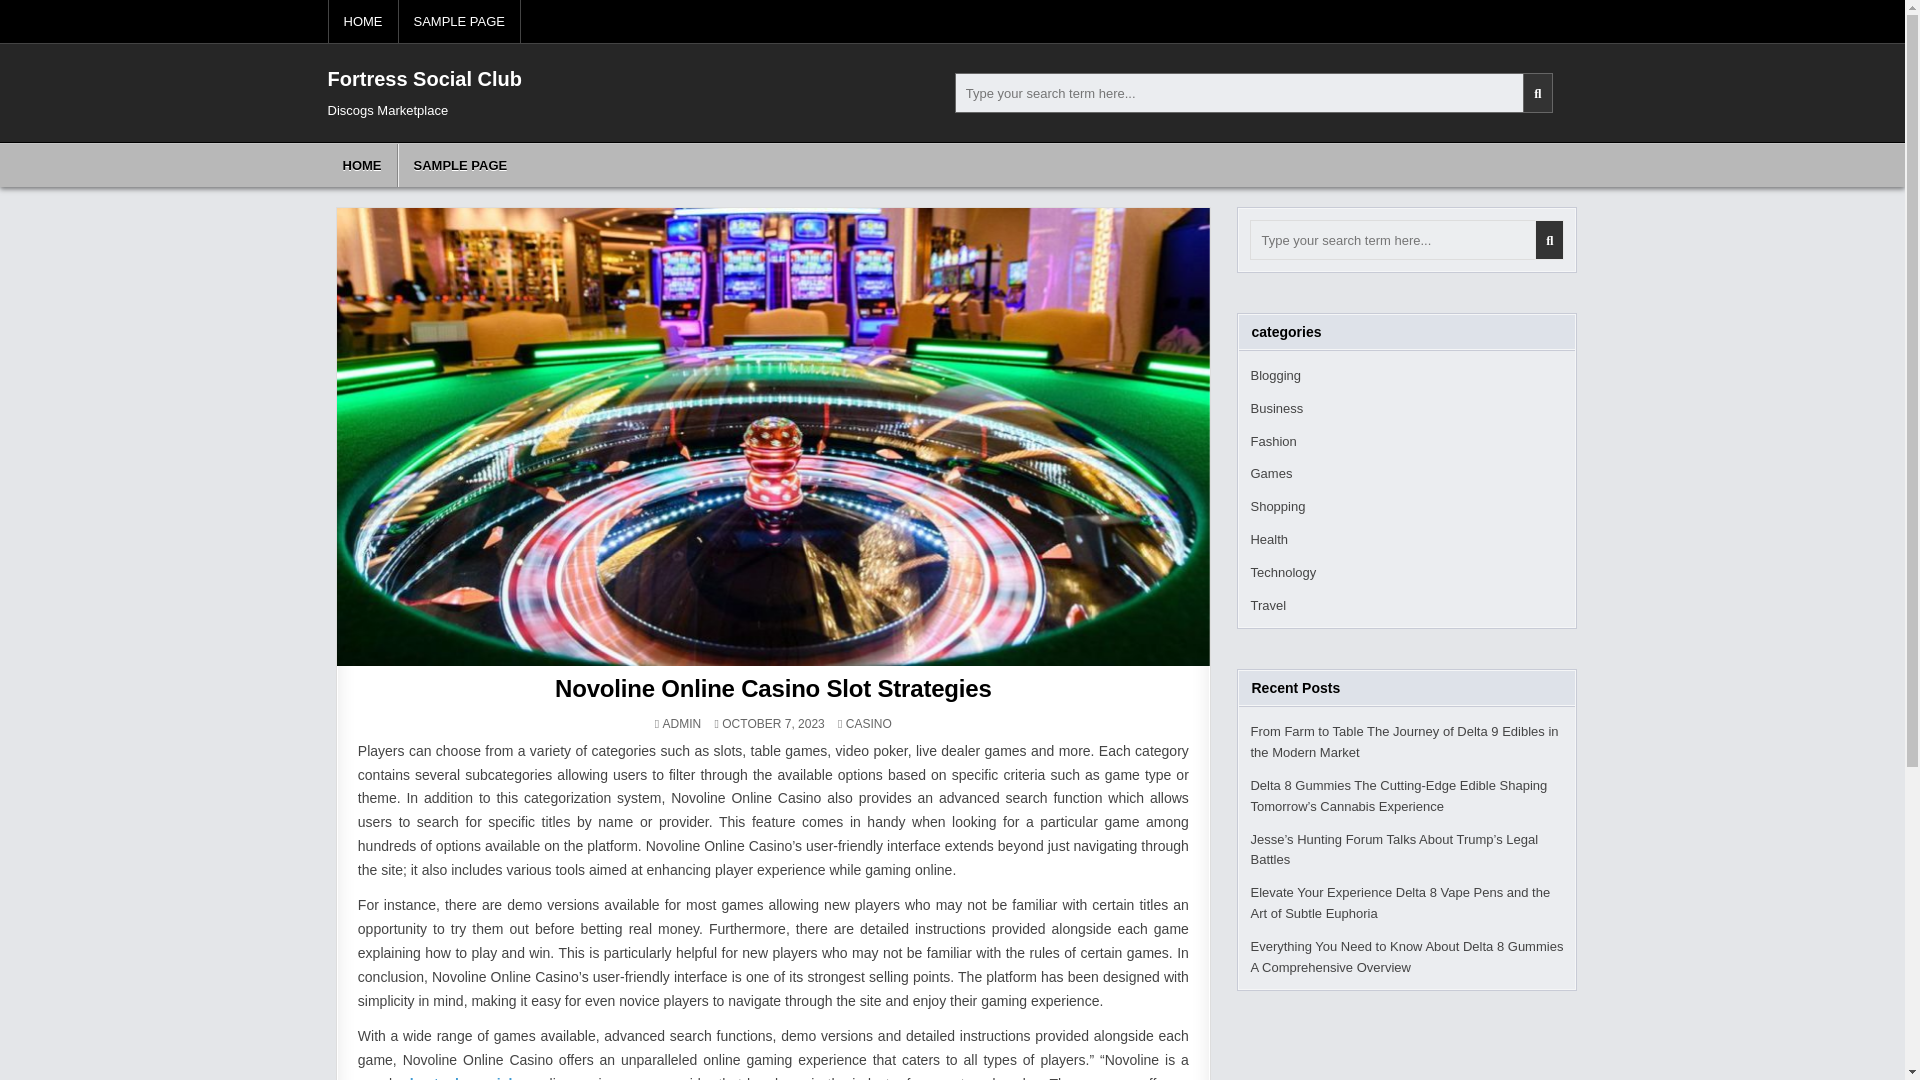  What do you see at coordinates (425, 78) in the screenshot?
I see `Fortress Social Club` at bounding box center [425, 78].